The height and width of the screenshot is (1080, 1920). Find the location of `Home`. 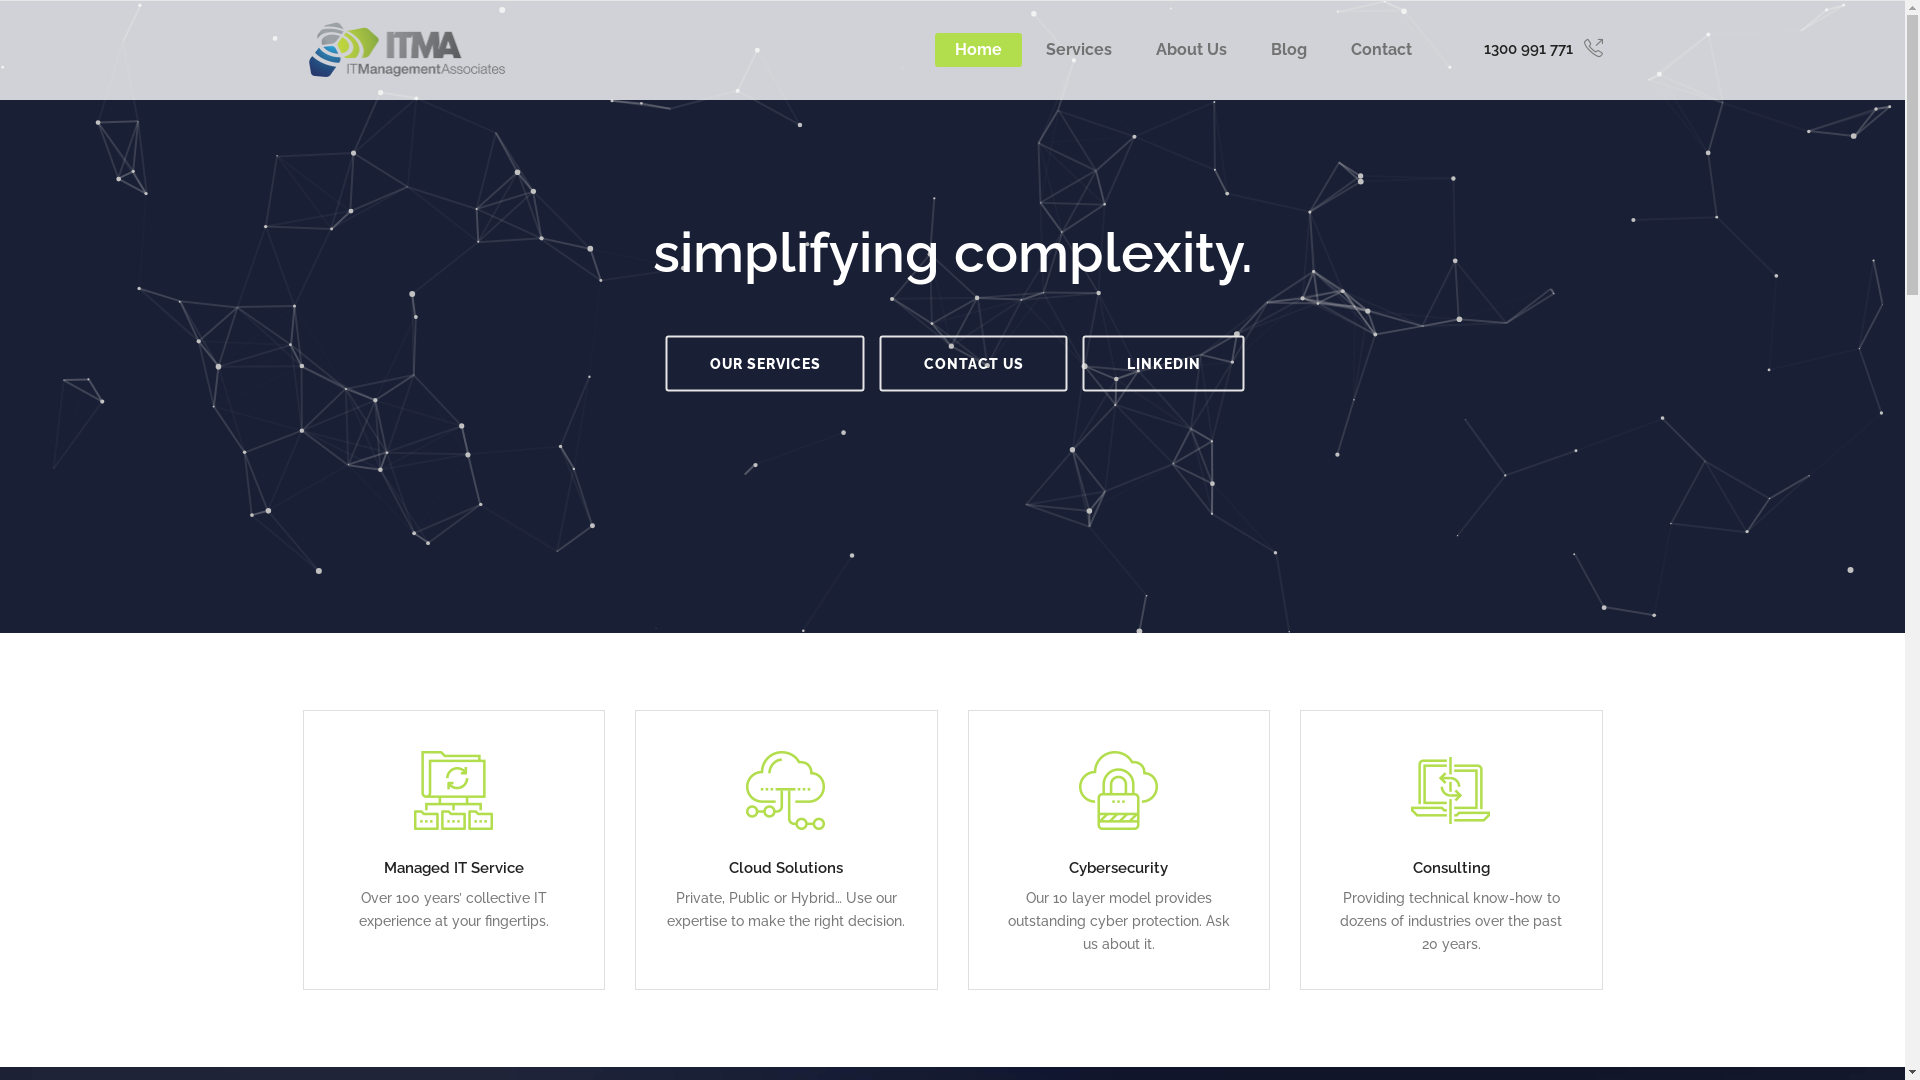

Home is located at coordinates (978, 50).